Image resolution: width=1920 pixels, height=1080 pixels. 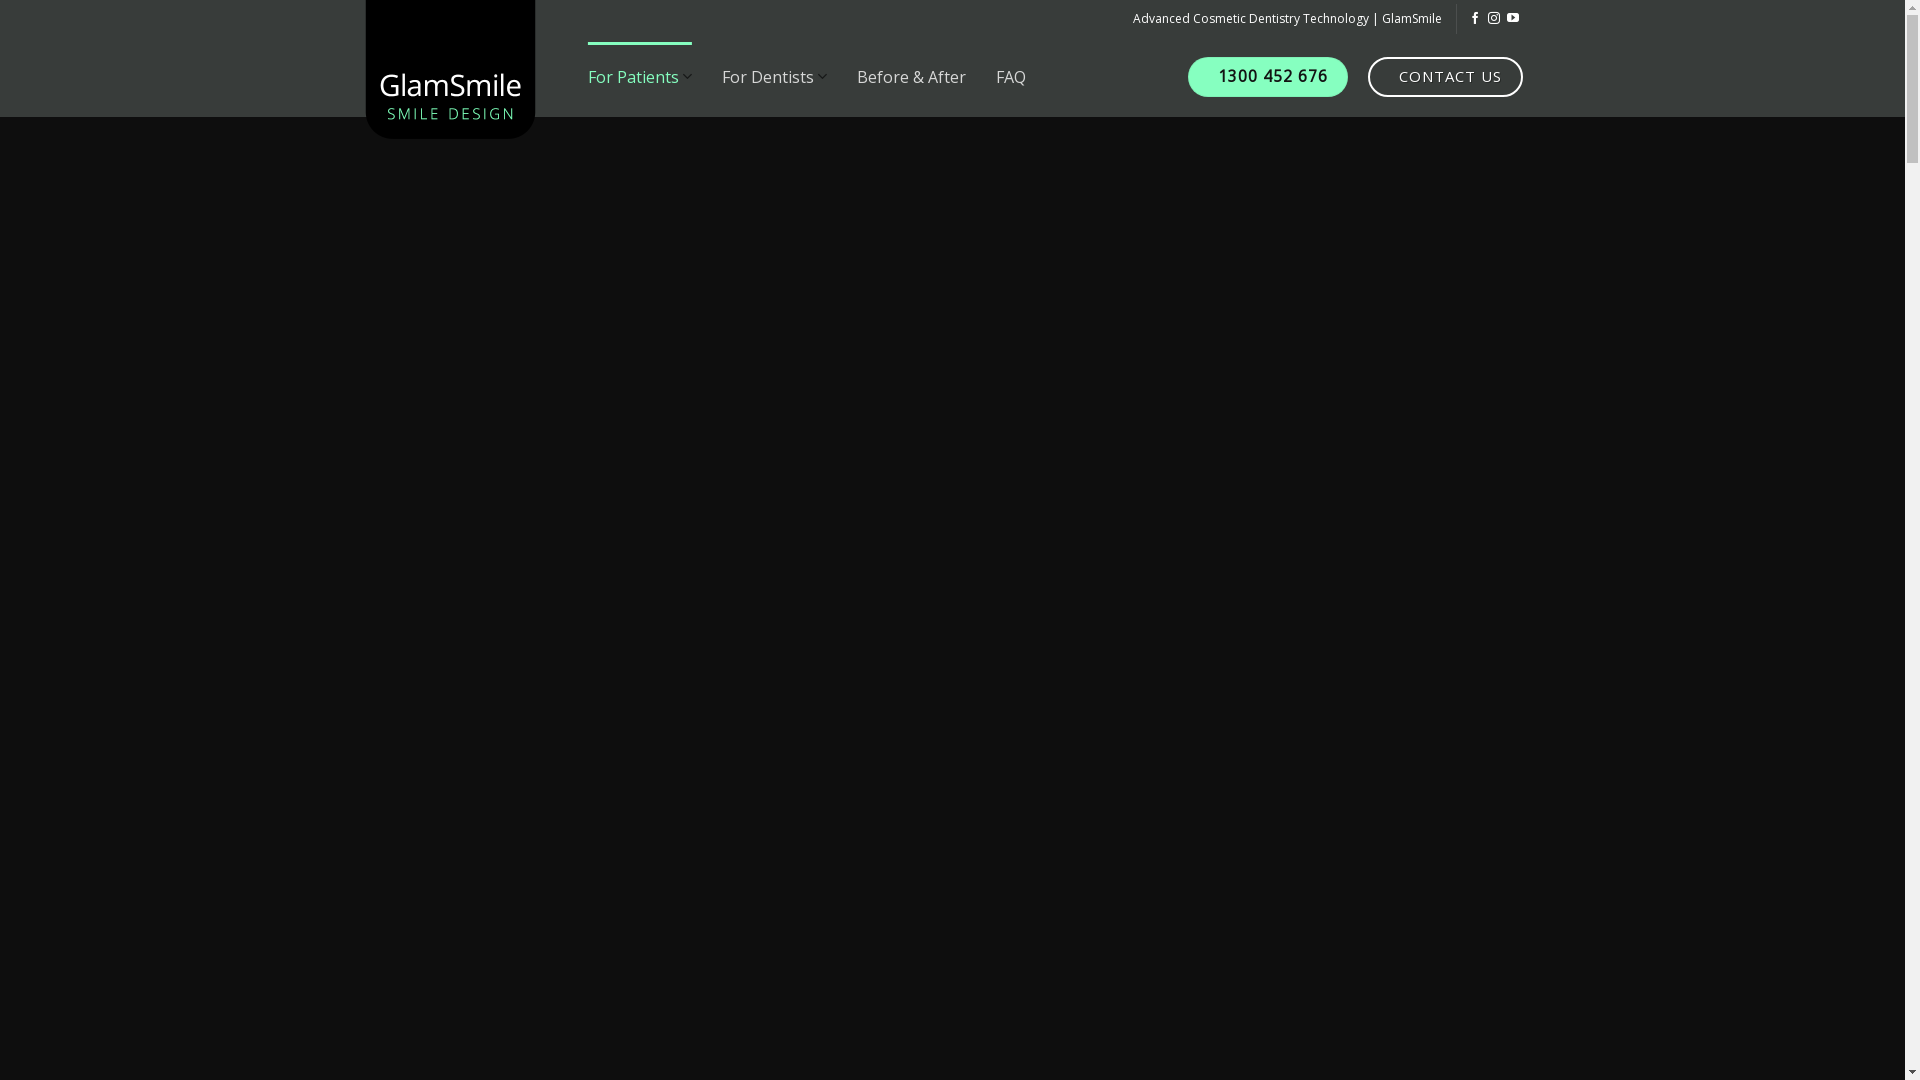 I want to click on For Dentists, so click(x=774, y=77).